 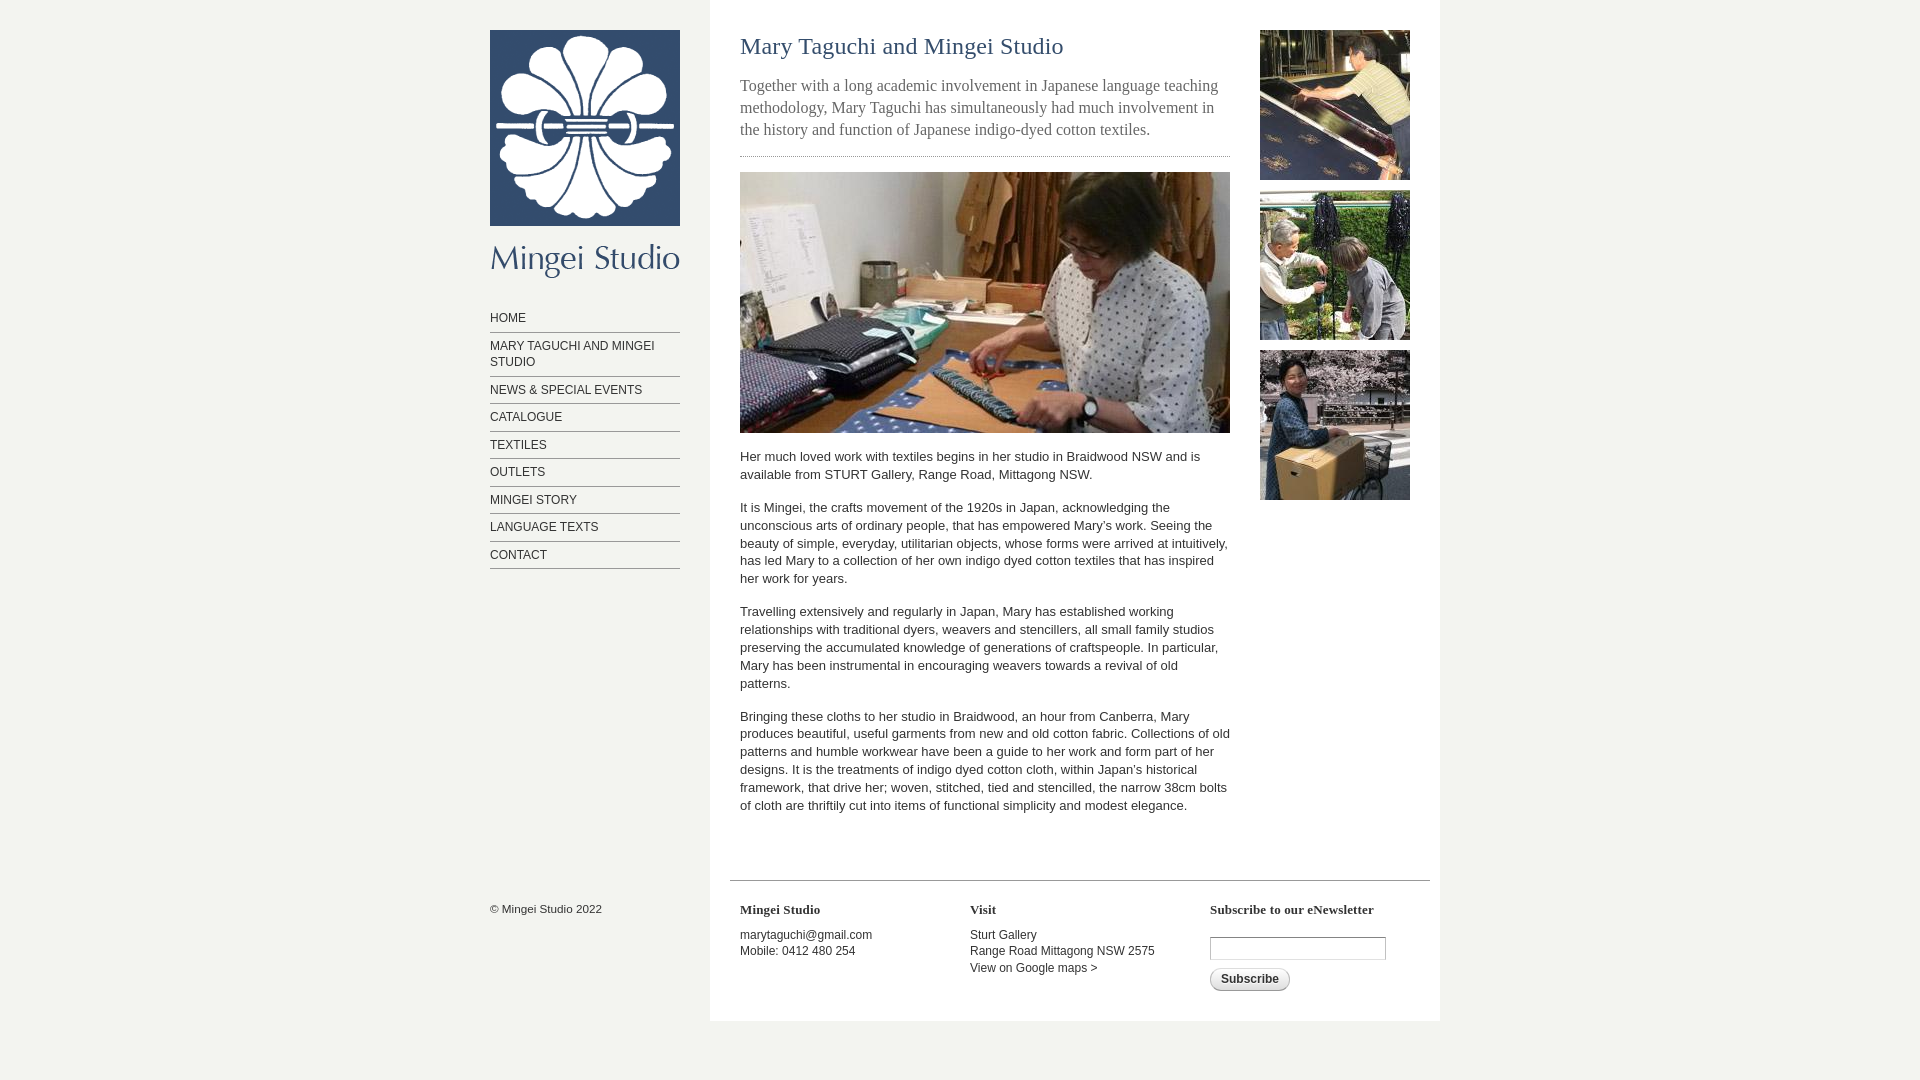 I want to click on CONTACT, so click(x=518, y=555).